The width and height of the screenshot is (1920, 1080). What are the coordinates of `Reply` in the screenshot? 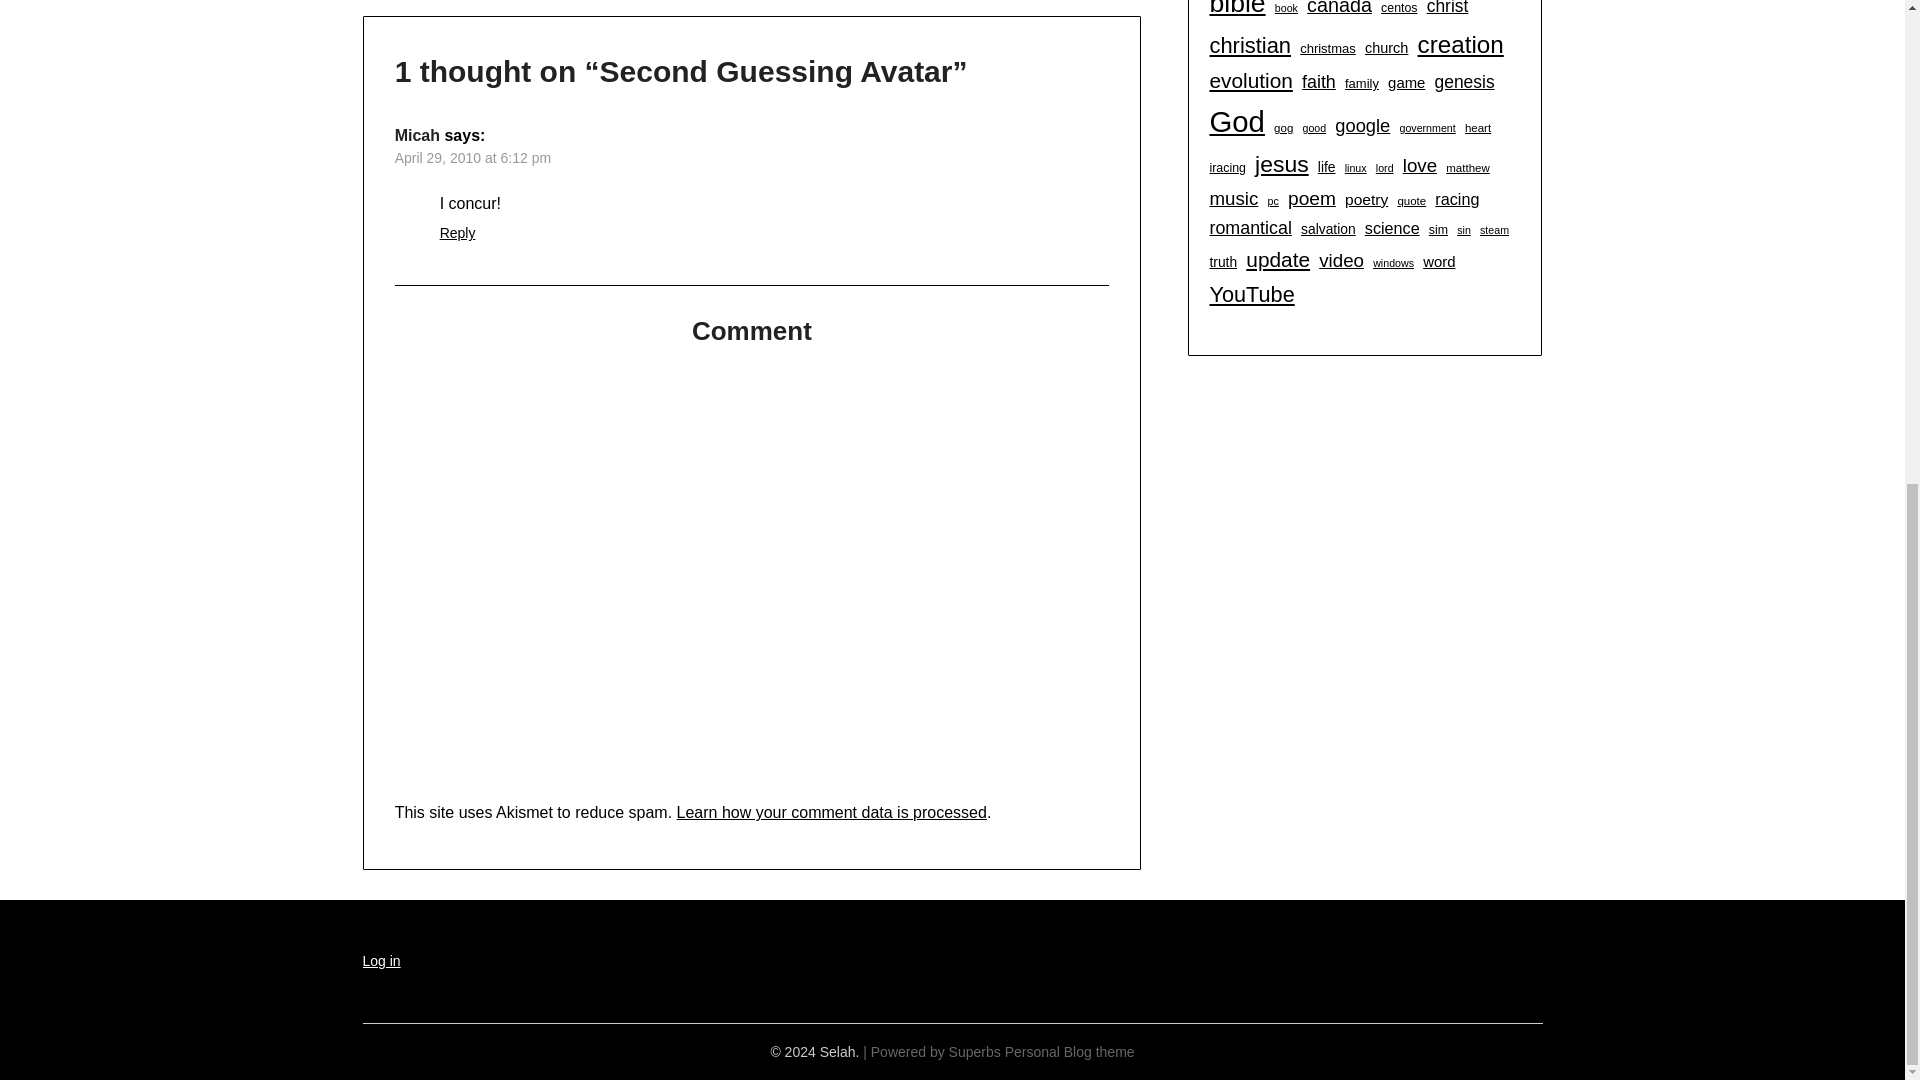 It's located at (458, 232).